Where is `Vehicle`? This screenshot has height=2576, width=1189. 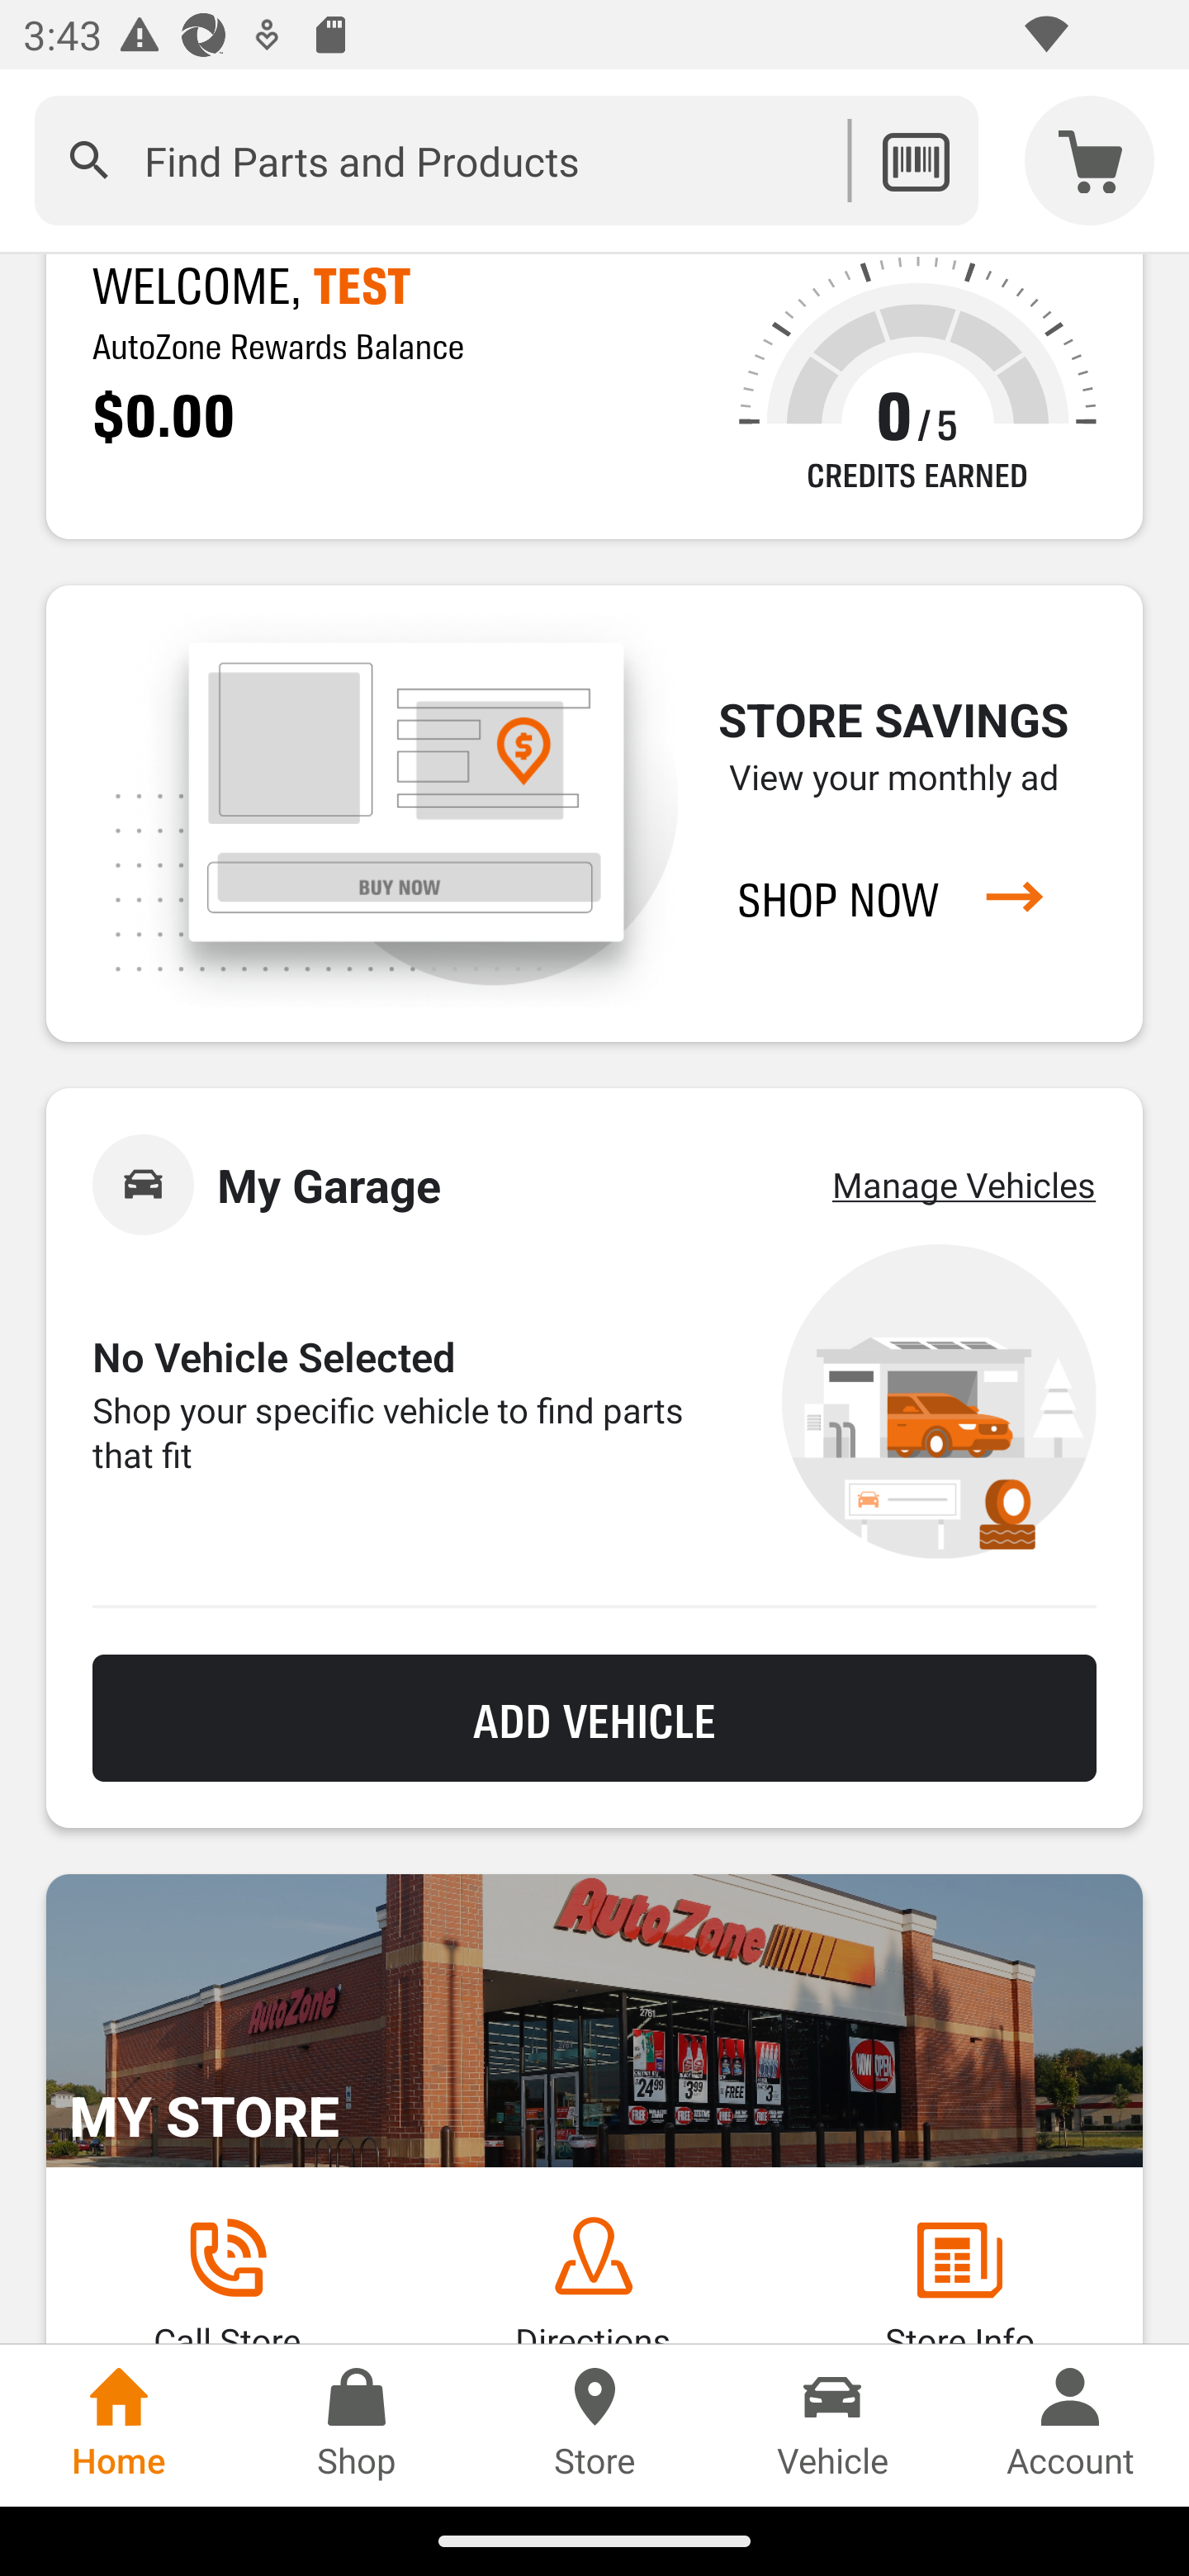 Vehicle is located at coordinates (832, 2425).